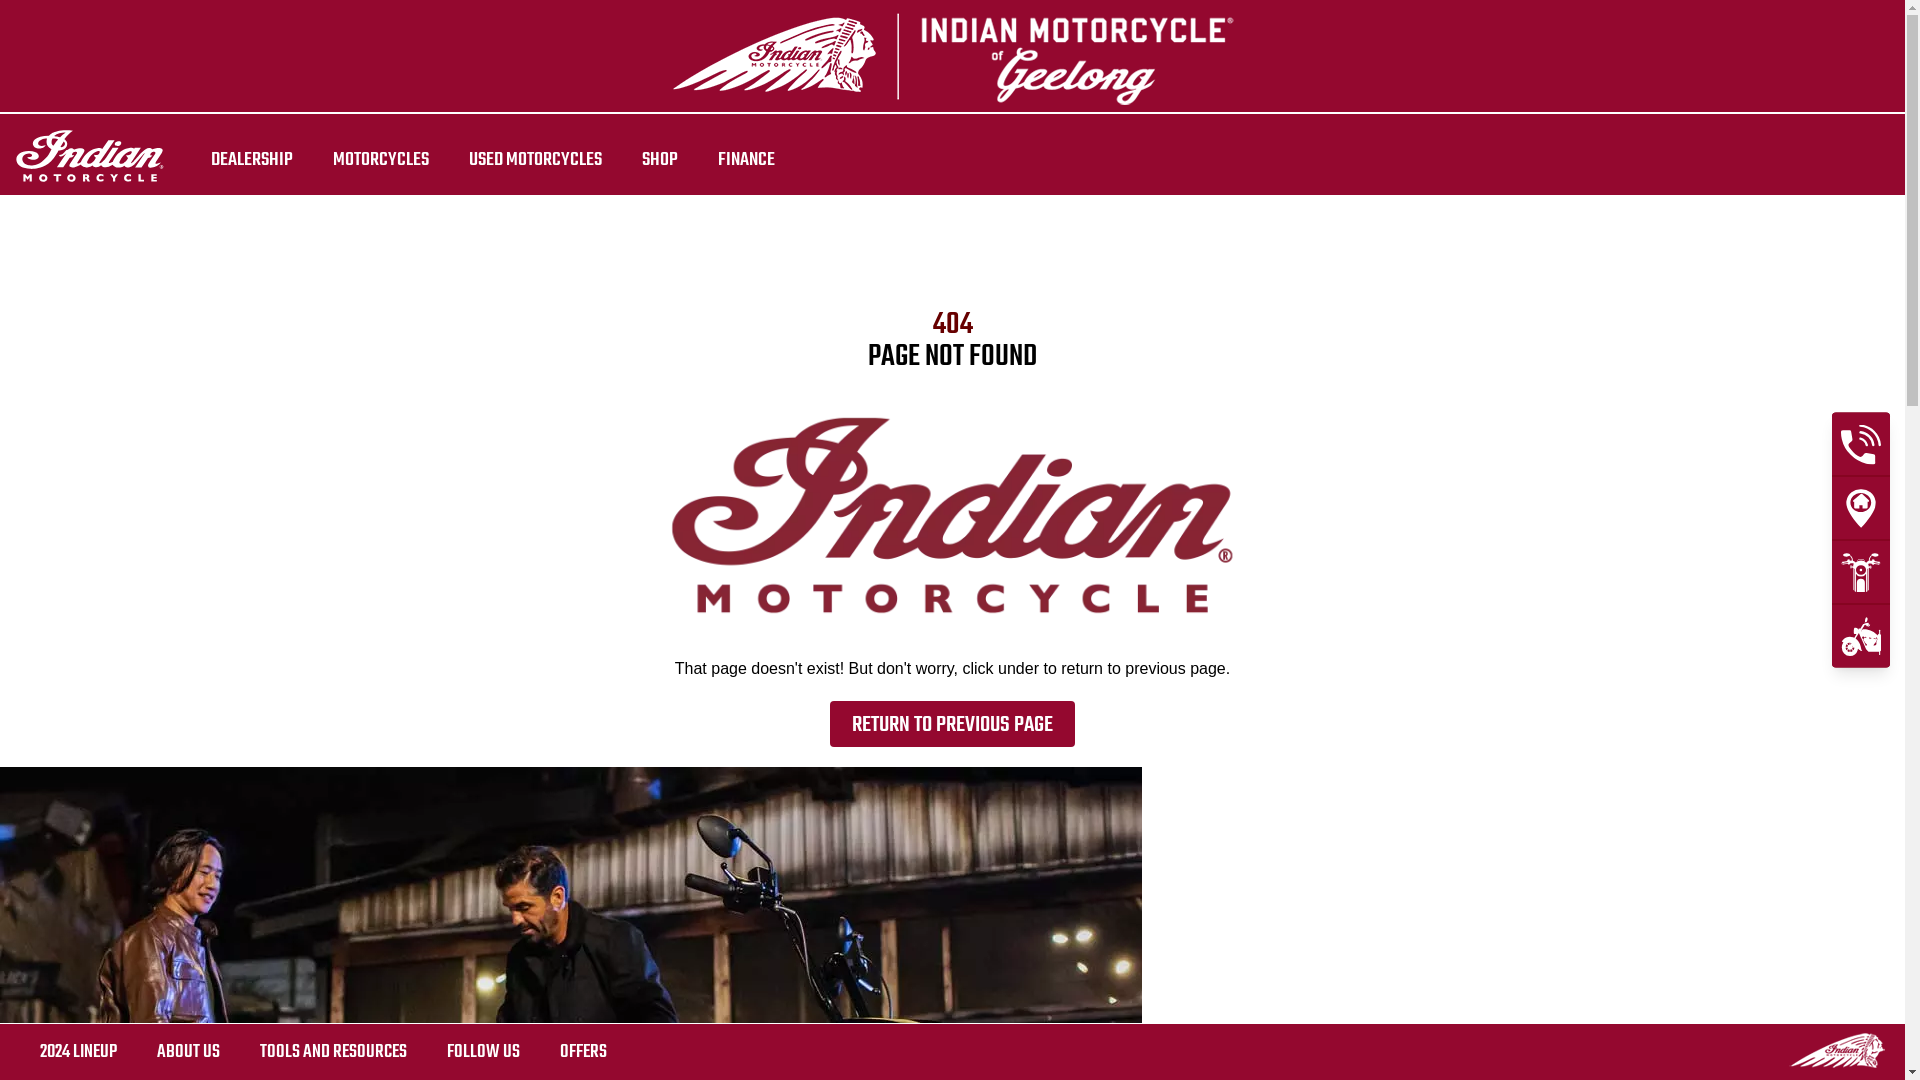 The width and height of the screenshot is (1920, 1080). I want to click on ABOUT US, so click(188, 1052).